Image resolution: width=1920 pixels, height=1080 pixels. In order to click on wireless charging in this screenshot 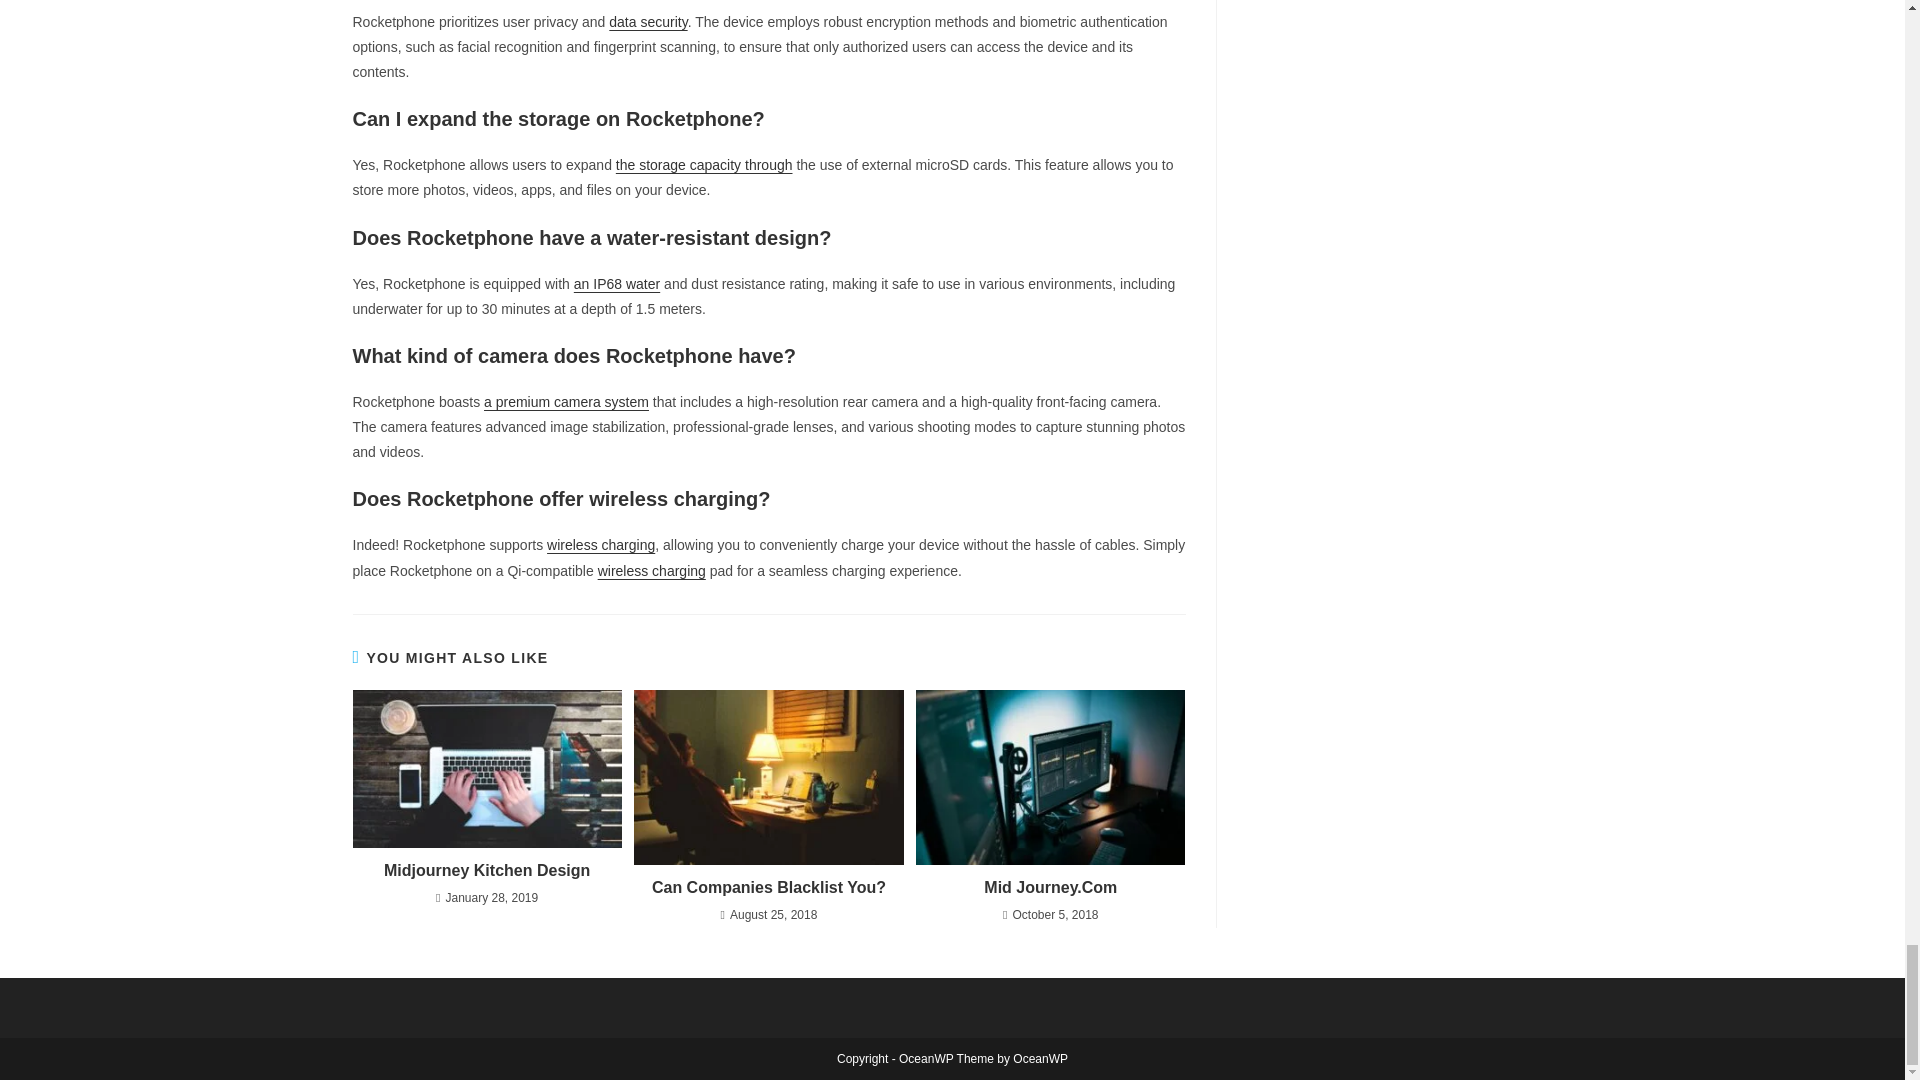, I will do `click(652, 570)`.